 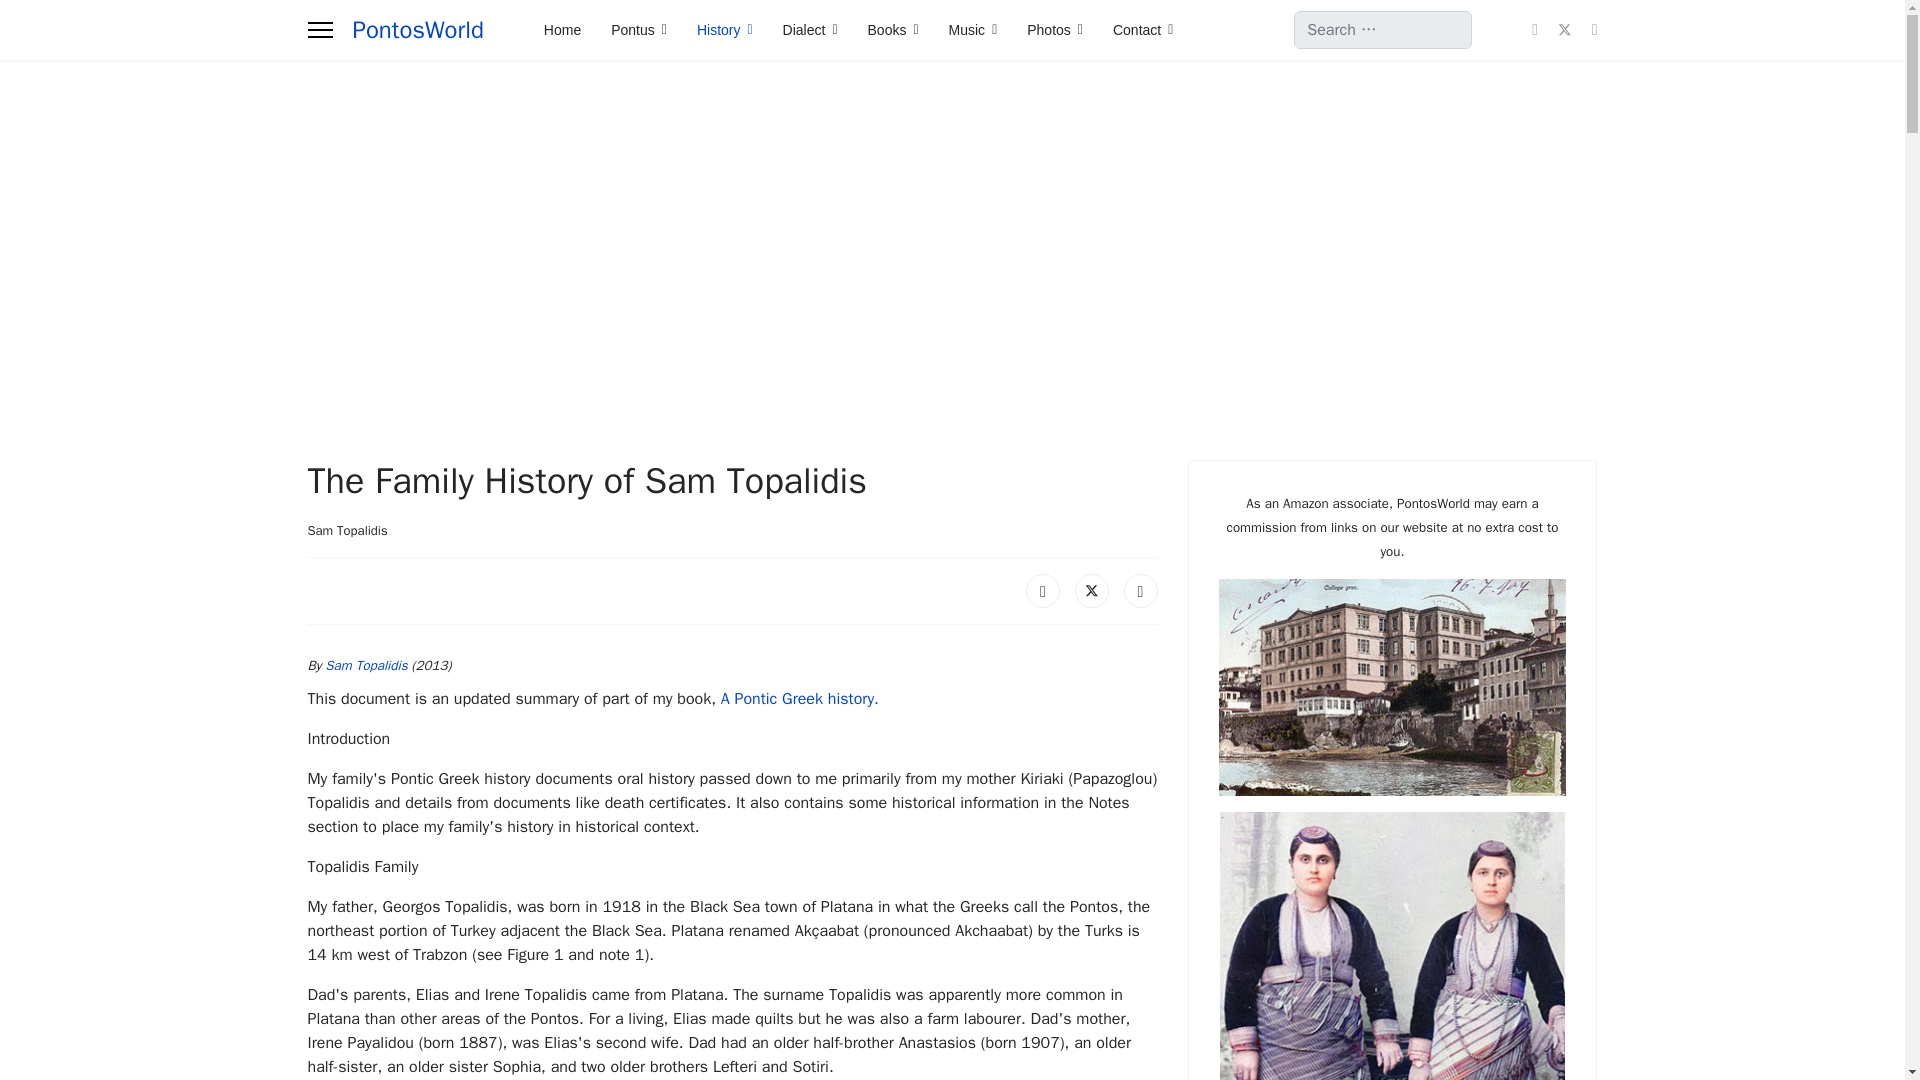 I want to click on LinkedIn, so click(x=1140, y=590).